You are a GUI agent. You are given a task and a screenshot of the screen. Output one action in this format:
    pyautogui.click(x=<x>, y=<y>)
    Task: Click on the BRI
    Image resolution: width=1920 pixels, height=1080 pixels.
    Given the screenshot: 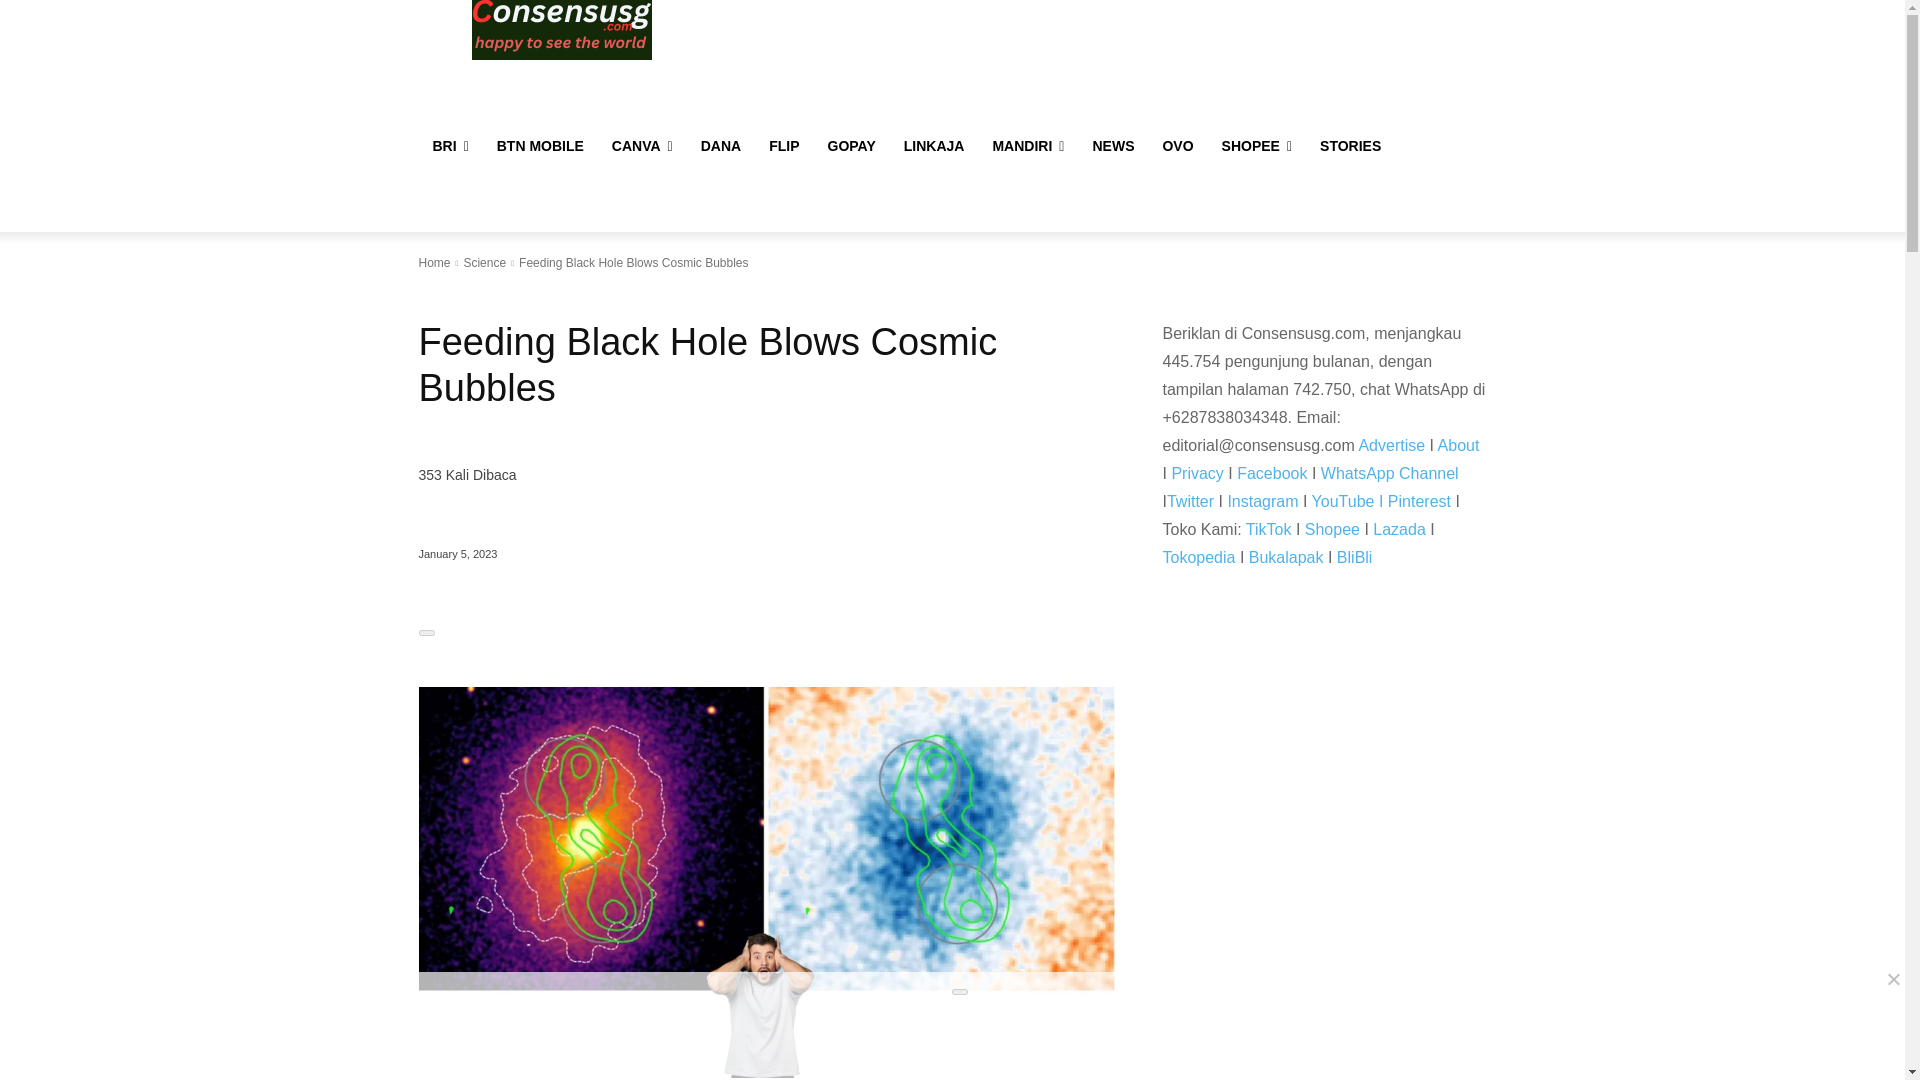 What is the action you would take?
    pyautogui.click(x=450, y=146)
    